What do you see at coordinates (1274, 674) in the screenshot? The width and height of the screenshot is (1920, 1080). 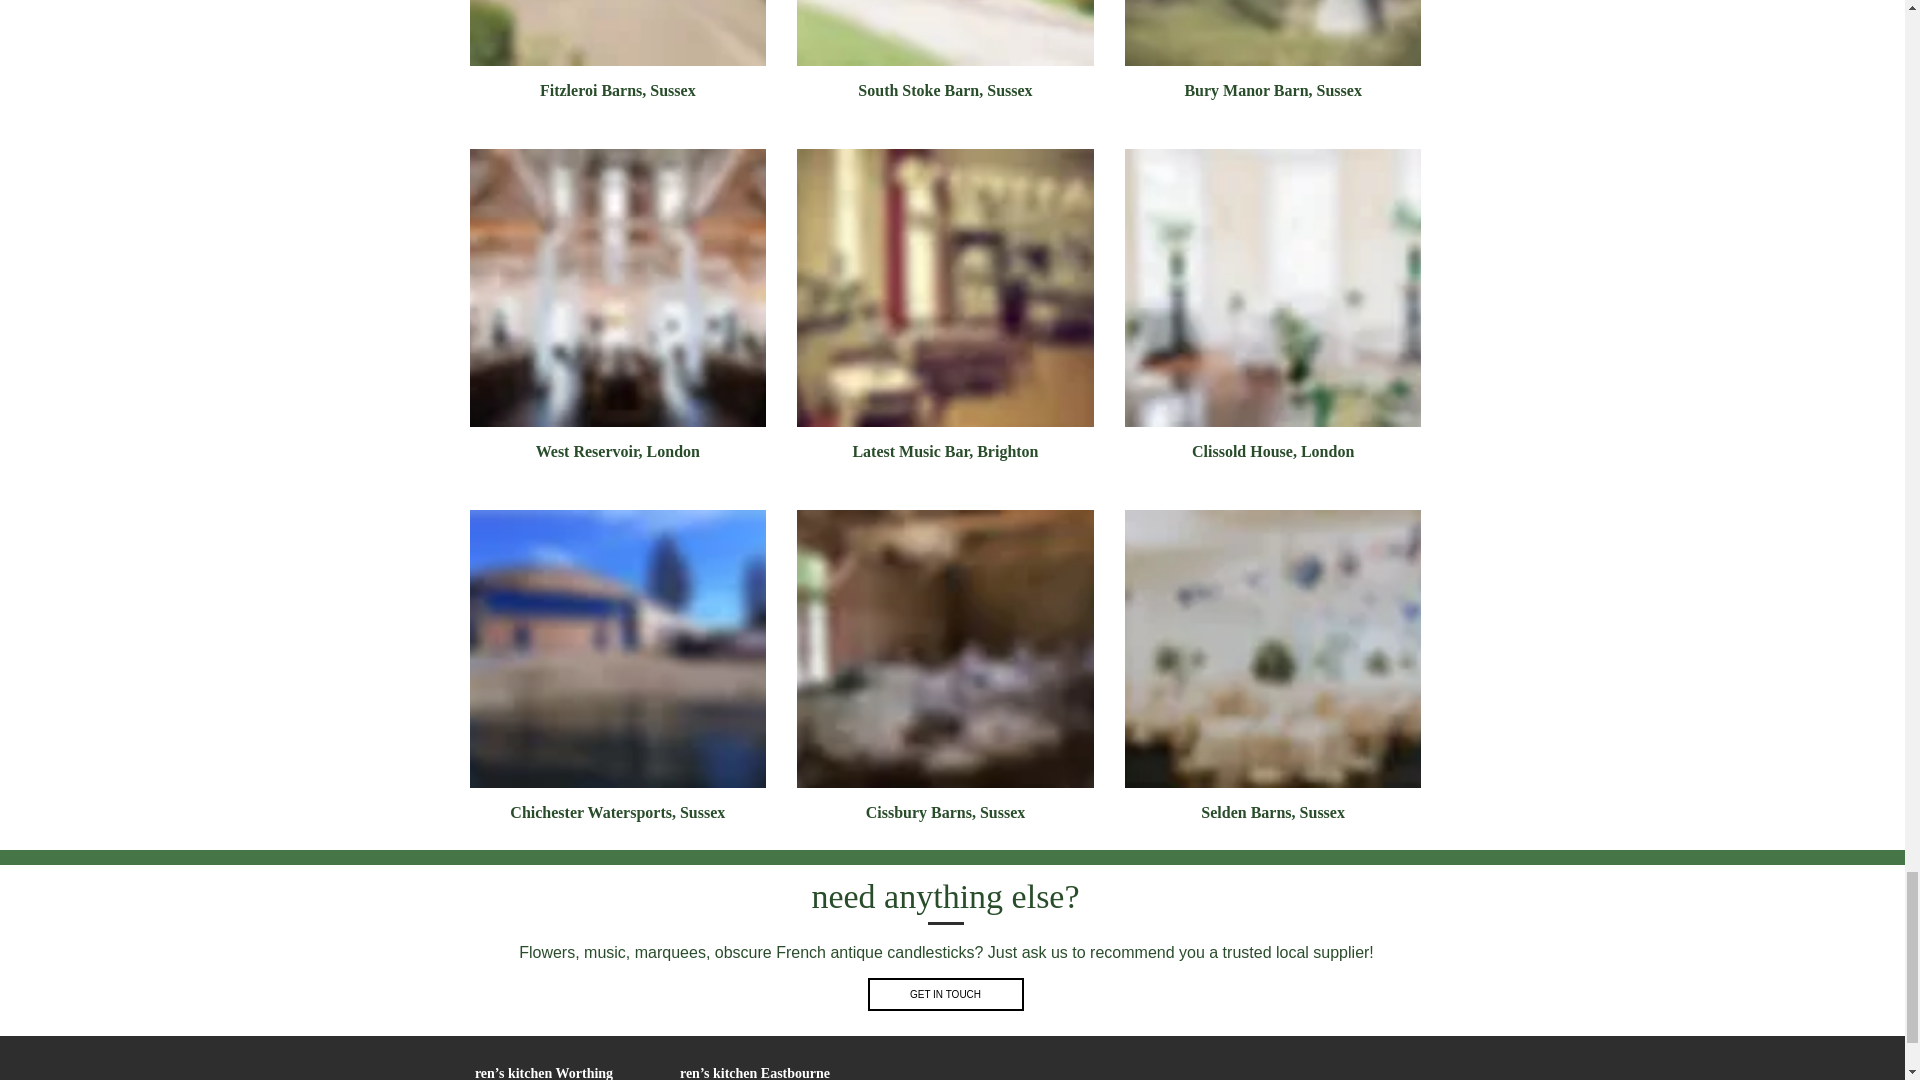 I see `Selden Barns, Sussex` at bounding box center [1274, 674].